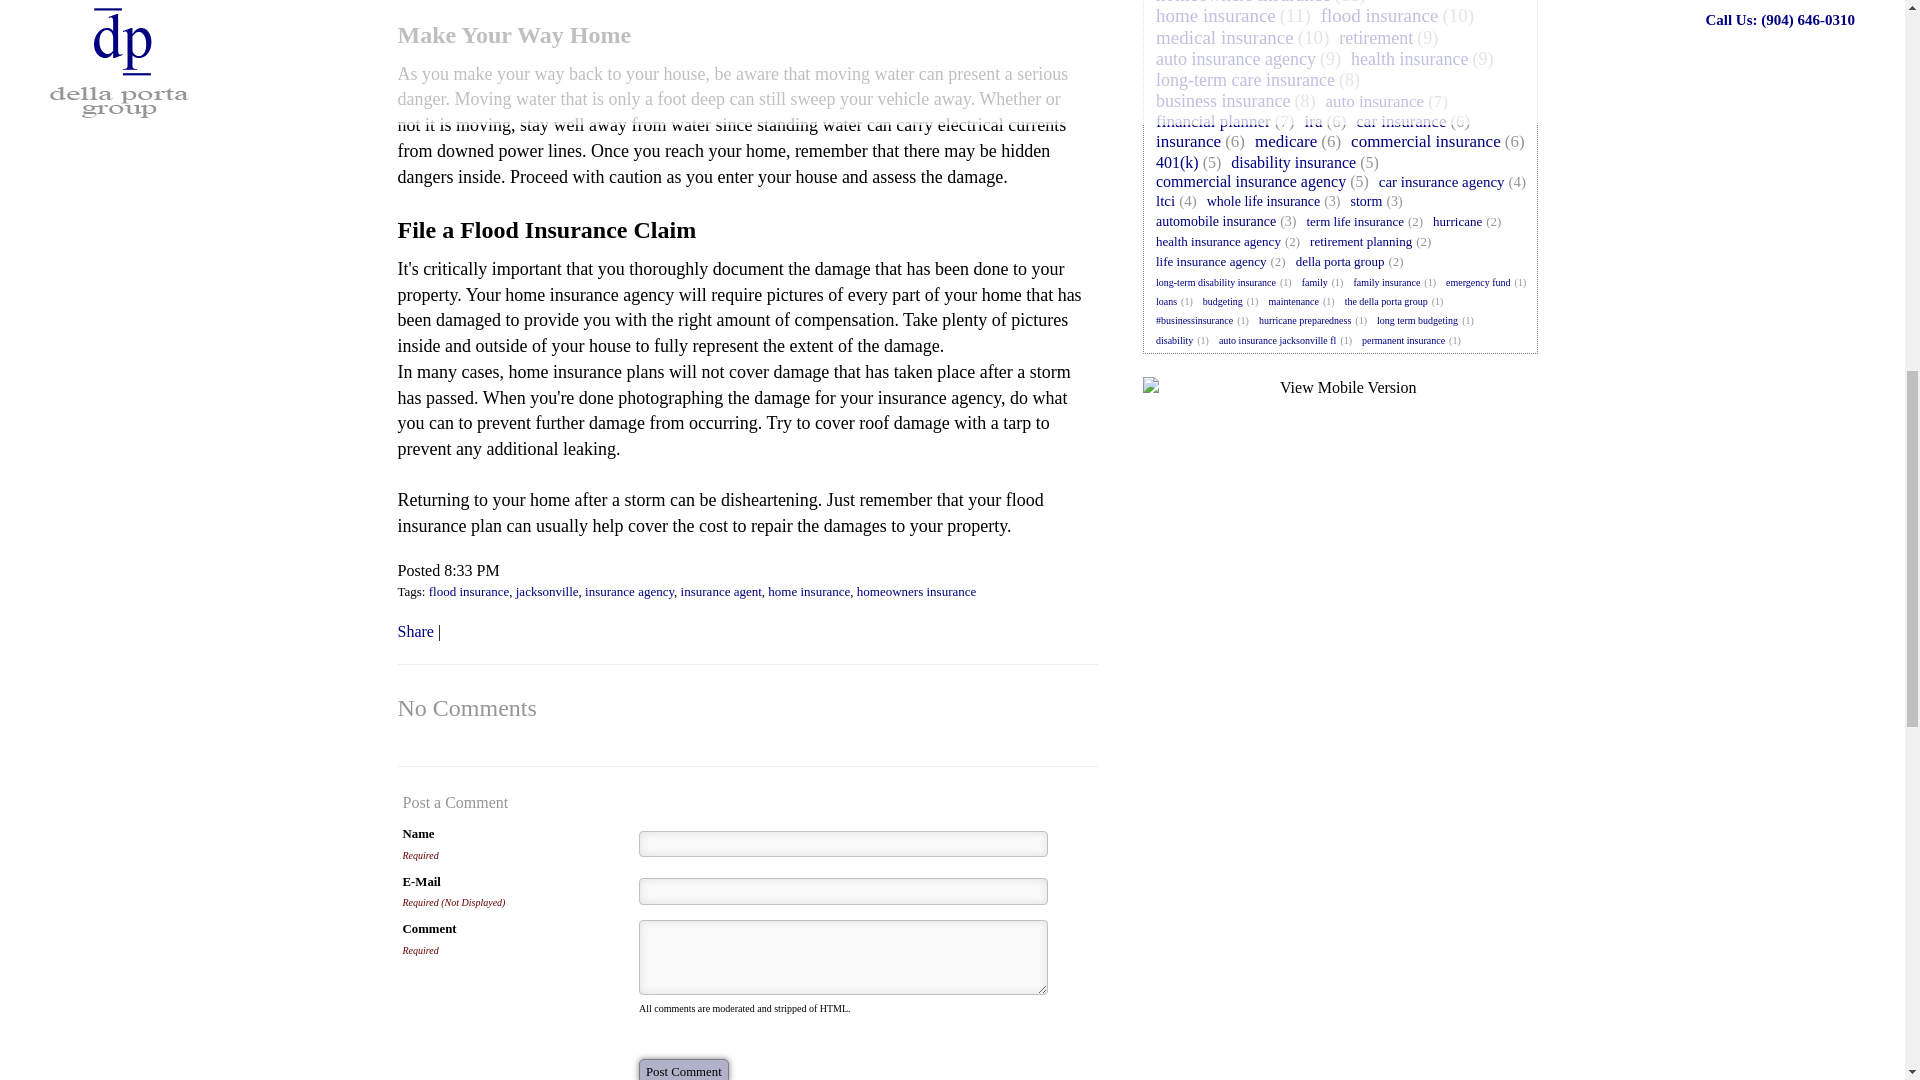 This screenshot has height=1080, width=1920. Describe the element at coordinates (1243, 3) in the screenshot. I see `homeowners insurance` at that location.